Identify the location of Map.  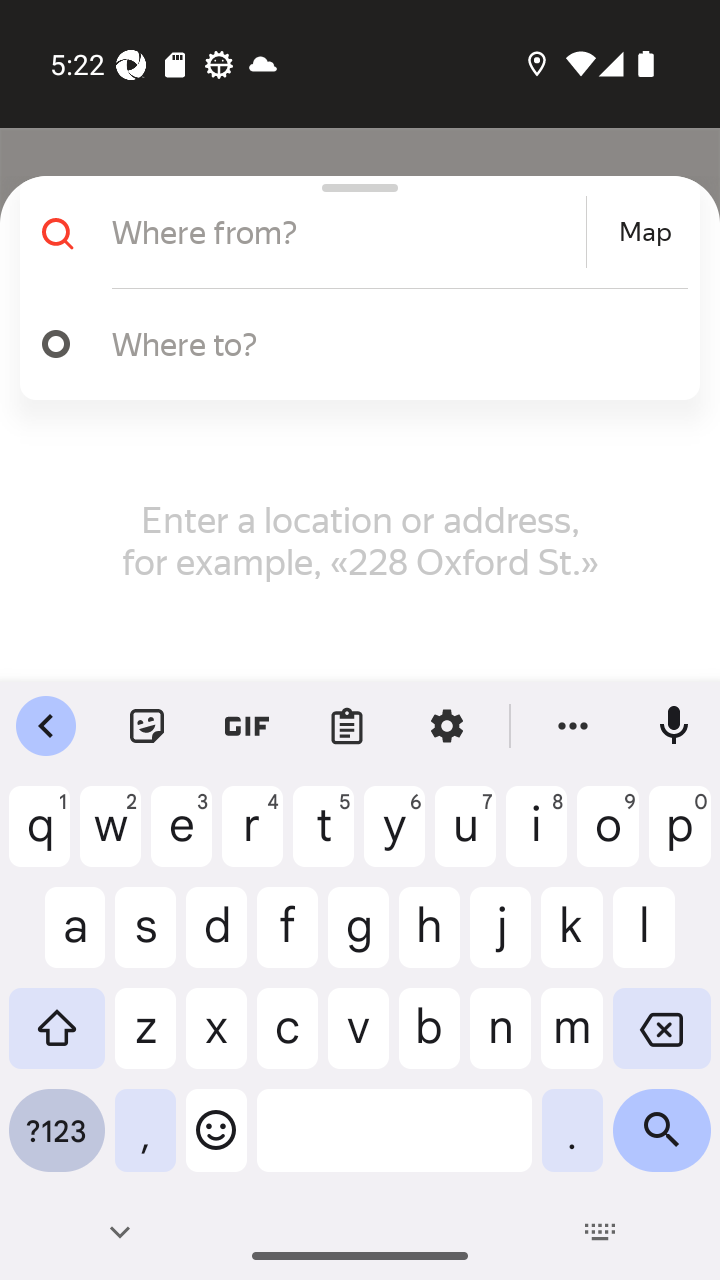
(645, 232).